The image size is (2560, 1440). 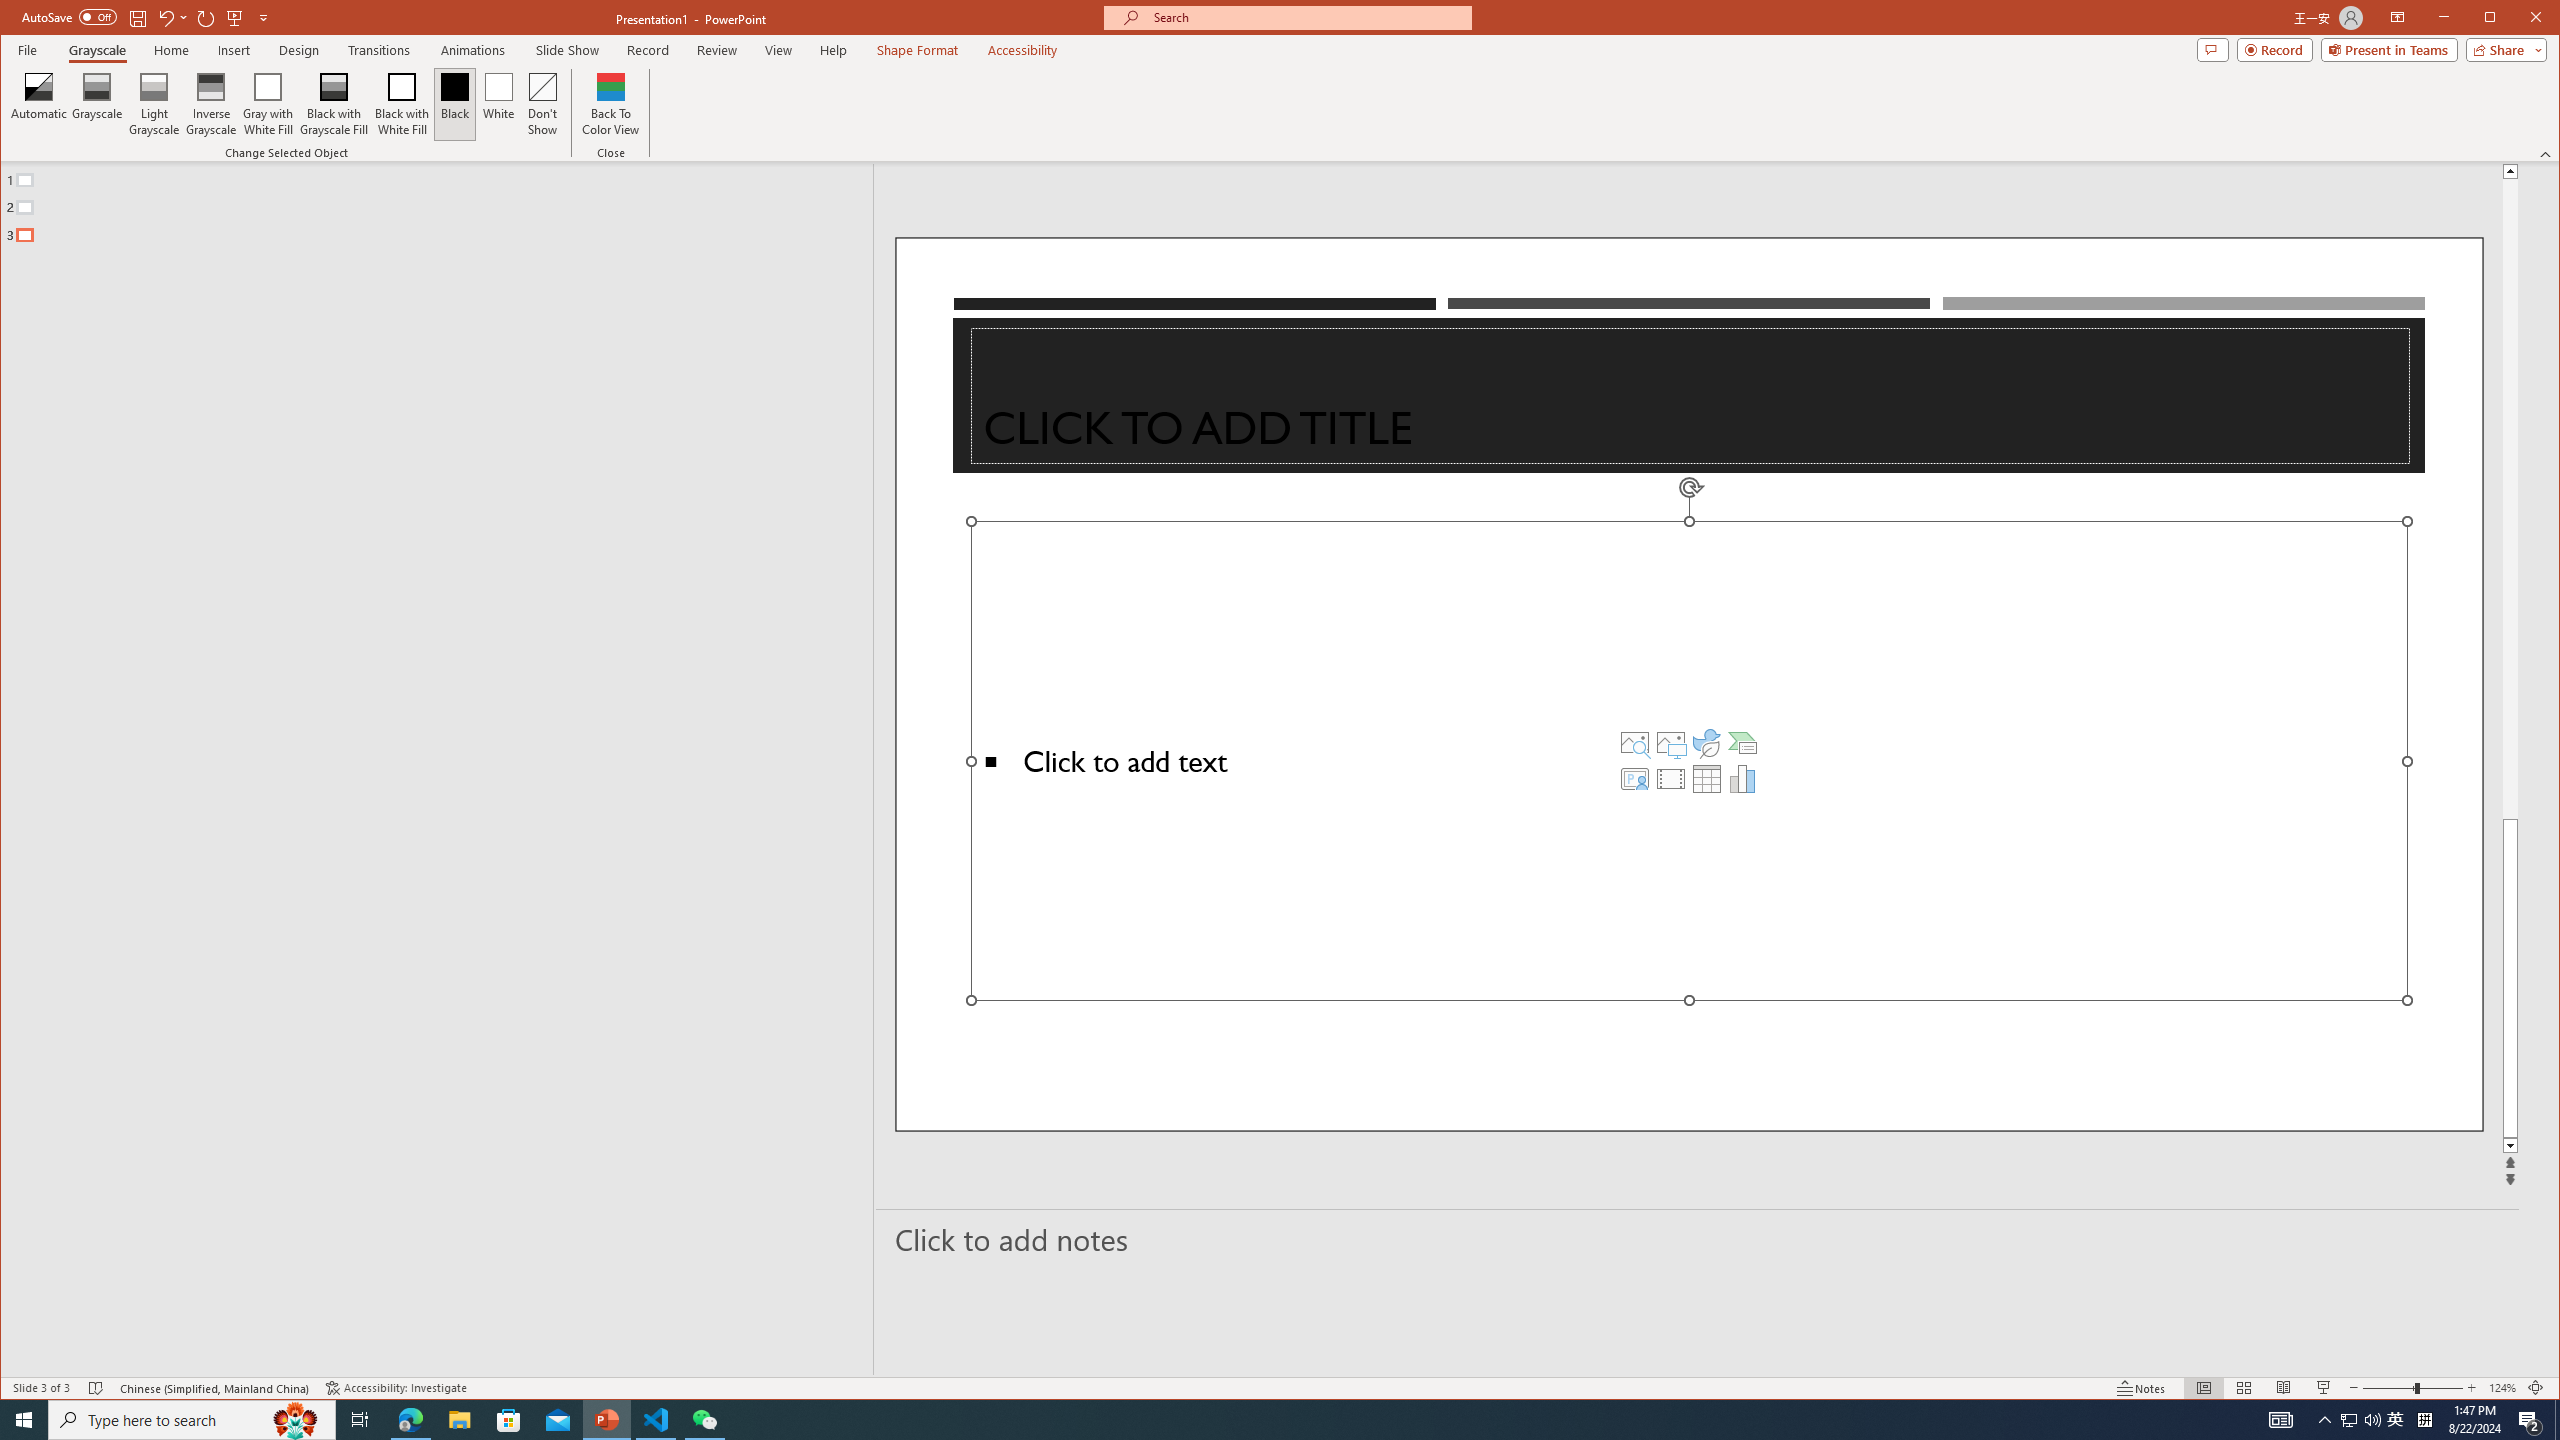 I want to click on Back To Color View, so click(x=612, y=104).